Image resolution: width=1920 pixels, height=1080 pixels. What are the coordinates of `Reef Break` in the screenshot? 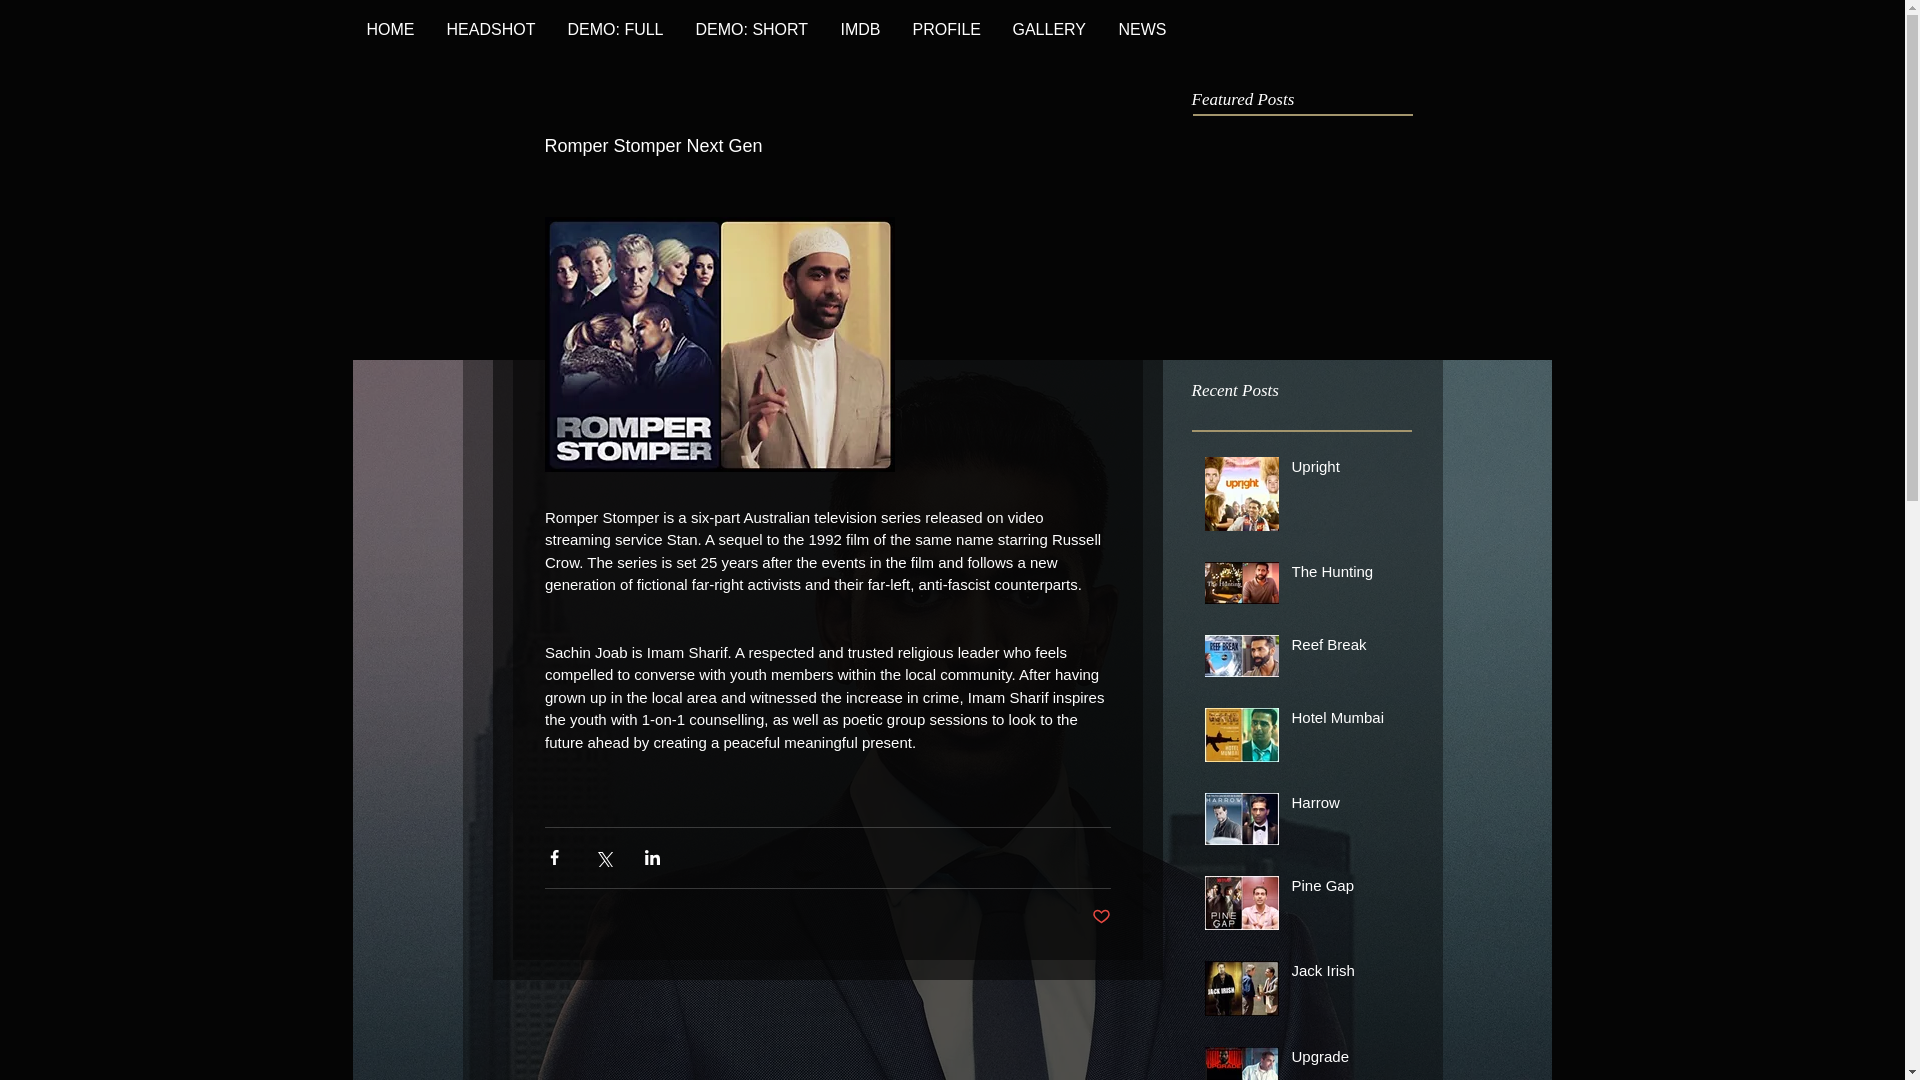 It's located at (1346, 648).